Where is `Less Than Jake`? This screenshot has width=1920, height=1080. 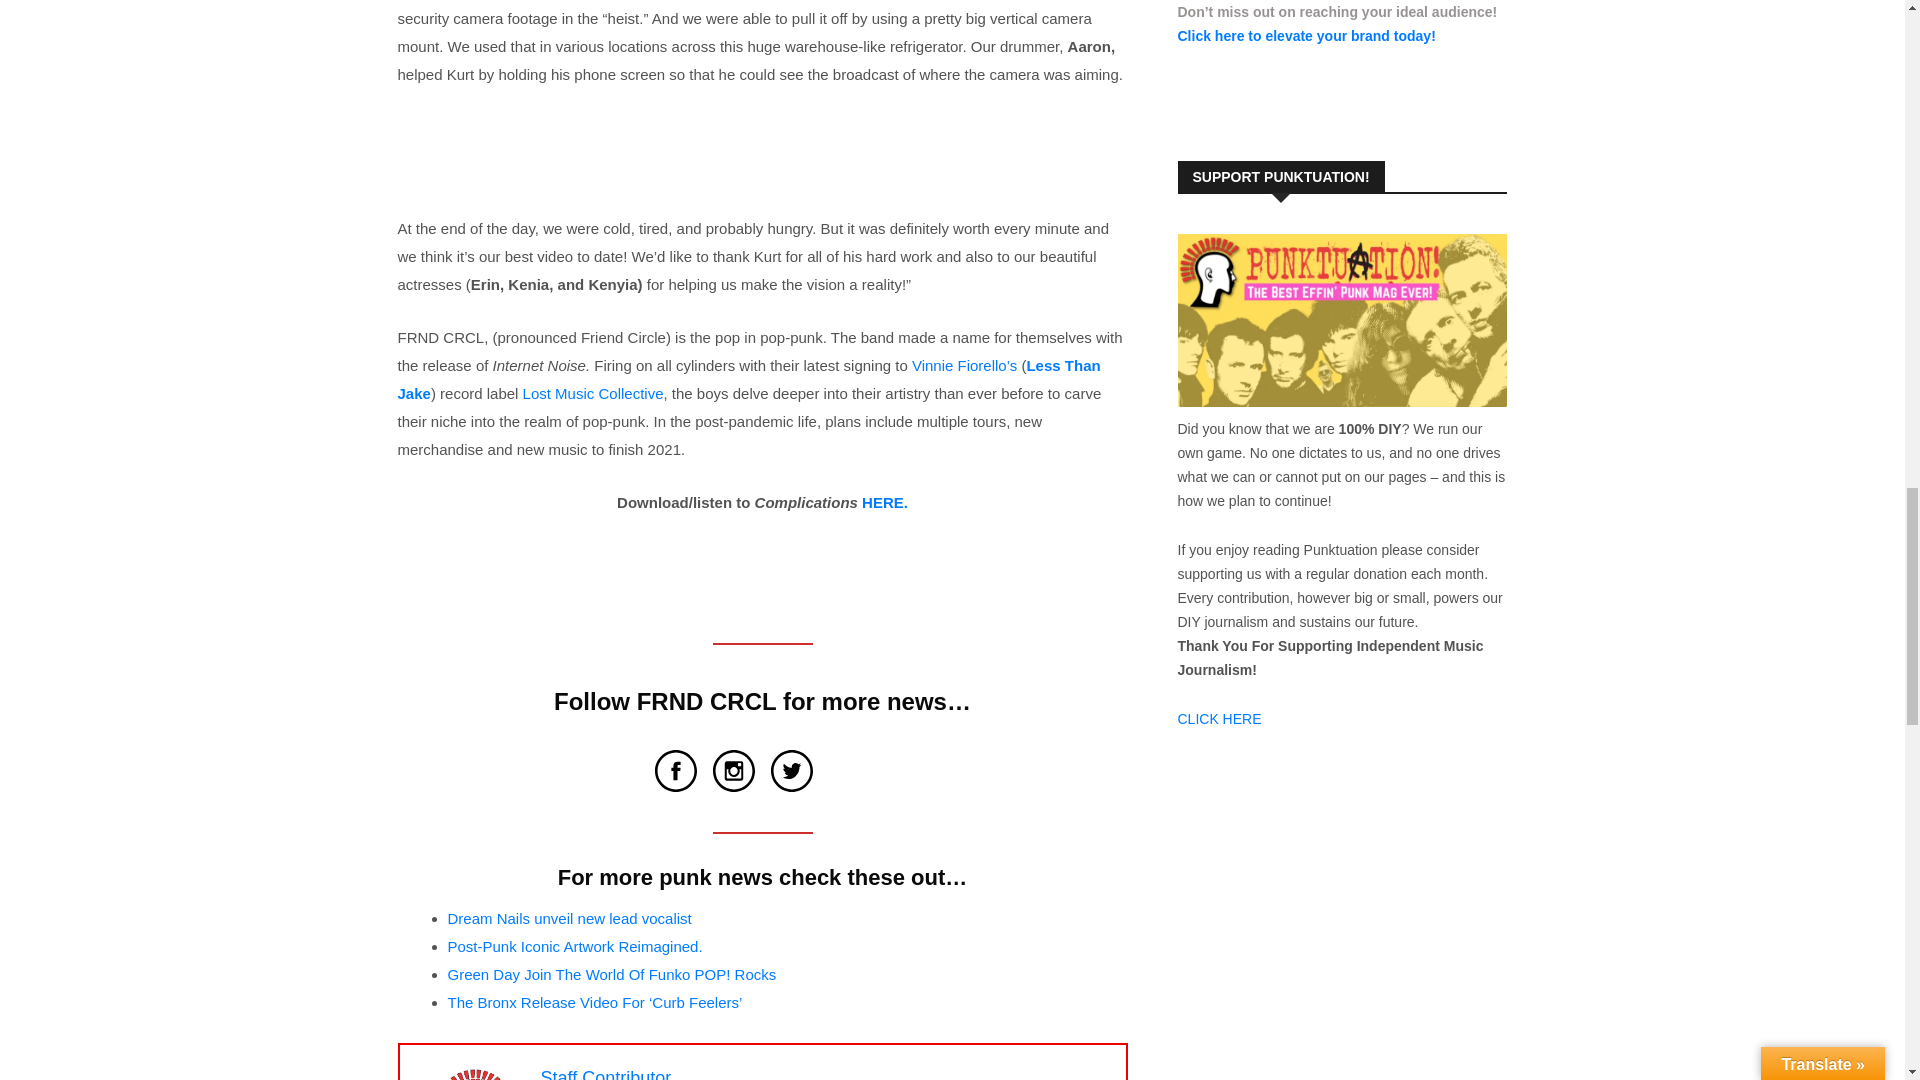
Less Than Jake is located at coordinates (748, 379).